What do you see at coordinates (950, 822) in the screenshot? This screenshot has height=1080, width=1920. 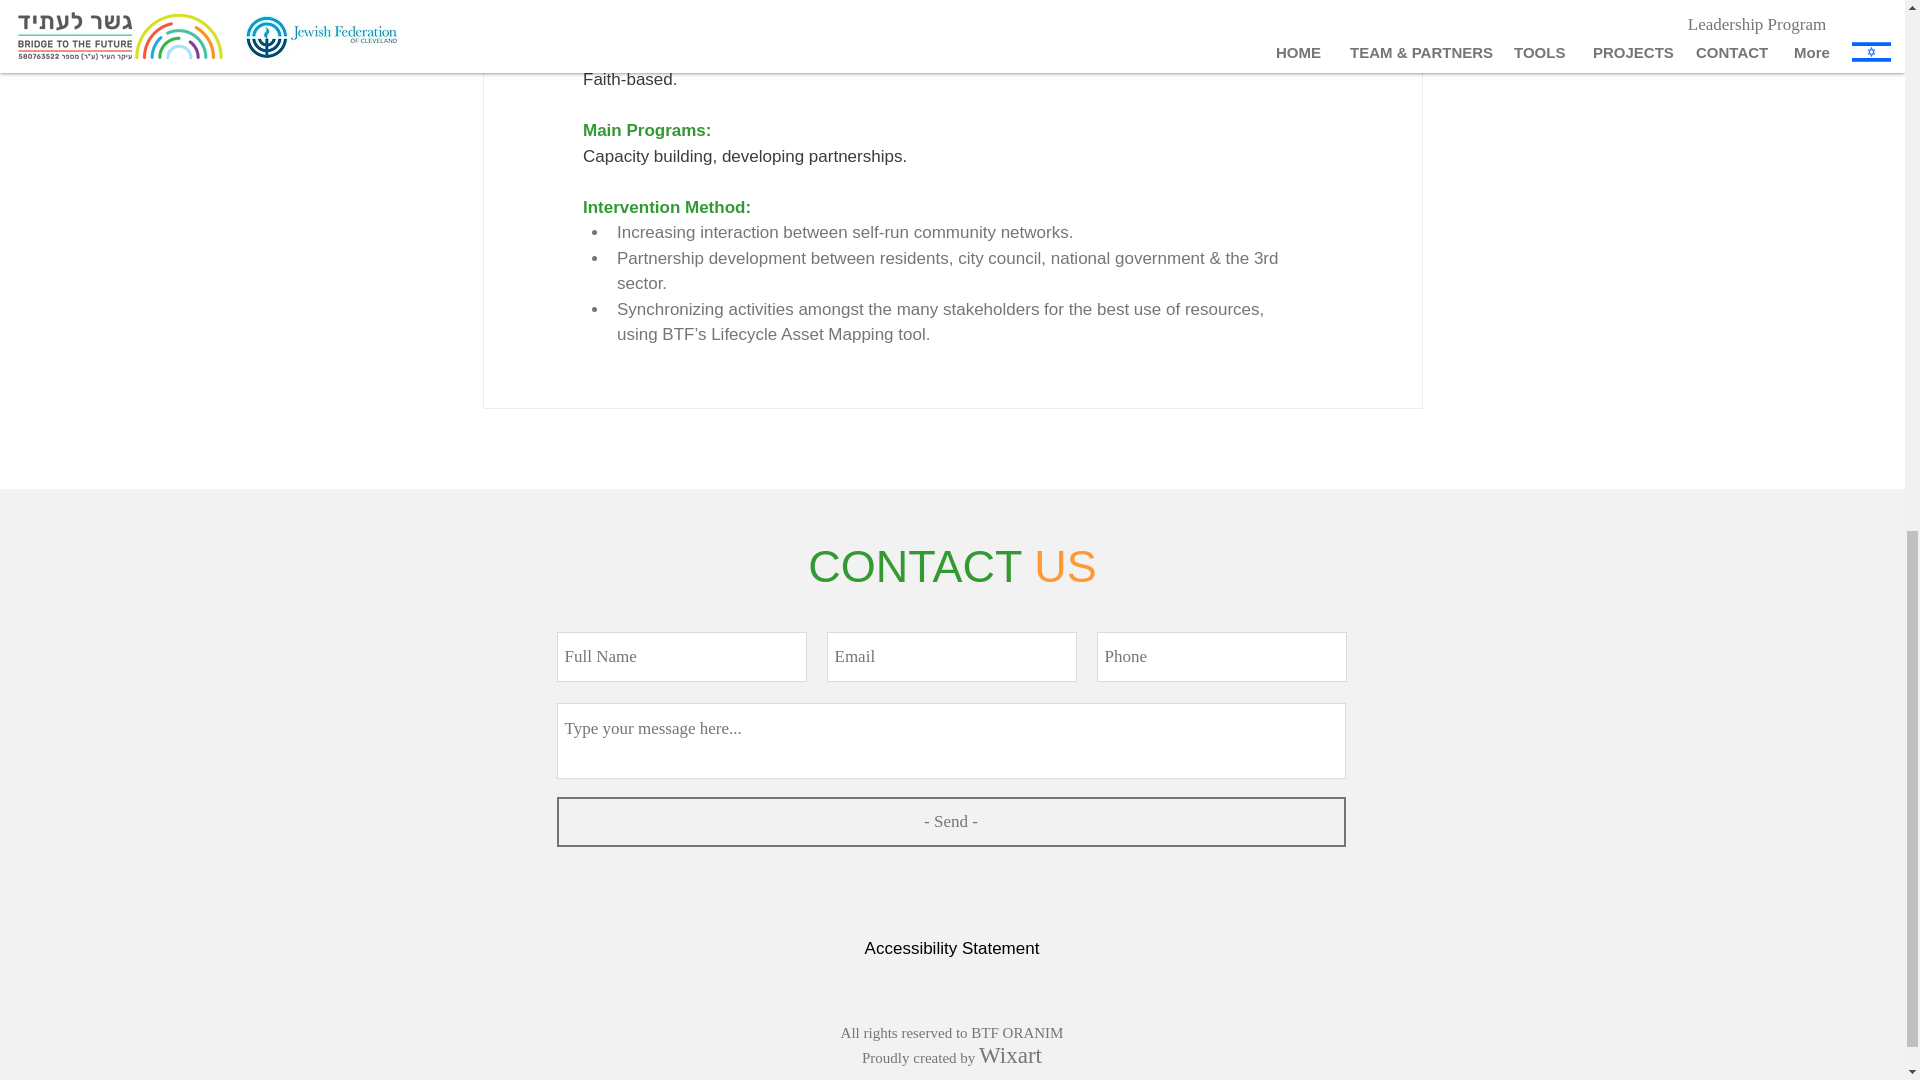 I see `- Send -` at bounding box center [950, 822].